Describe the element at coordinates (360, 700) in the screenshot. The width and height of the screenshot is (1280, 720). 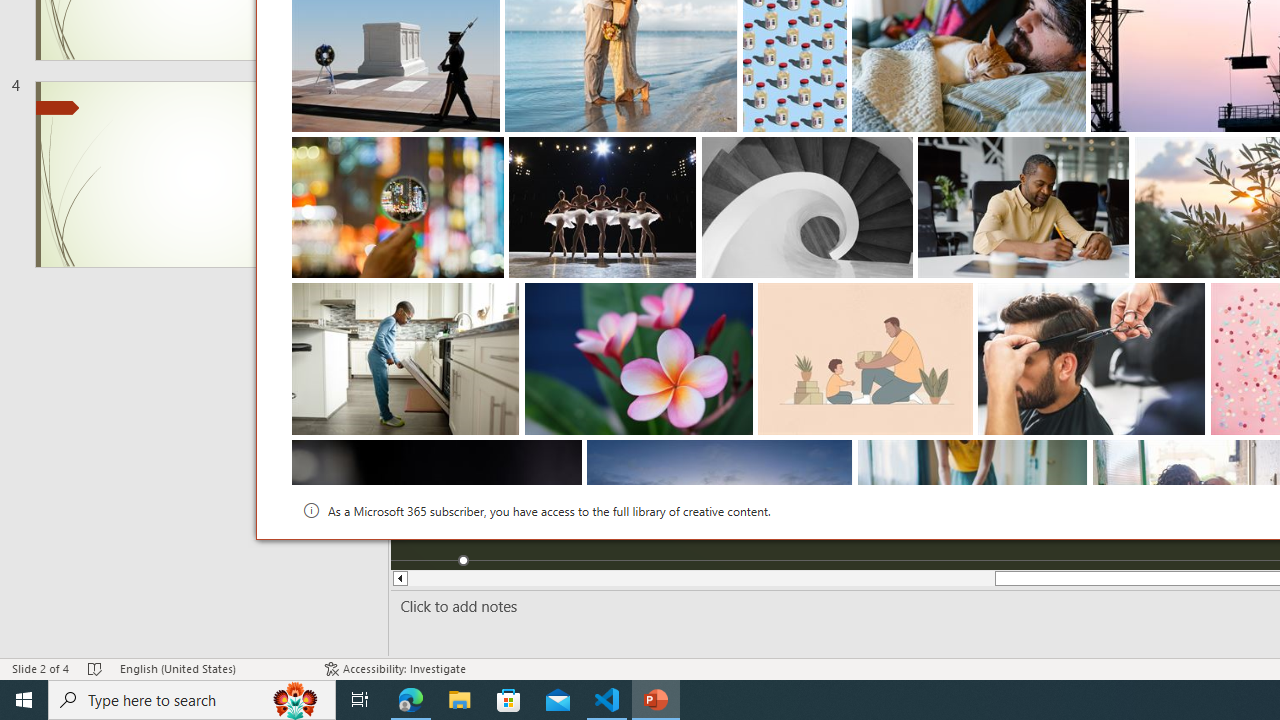
I see `Task View` at that location.